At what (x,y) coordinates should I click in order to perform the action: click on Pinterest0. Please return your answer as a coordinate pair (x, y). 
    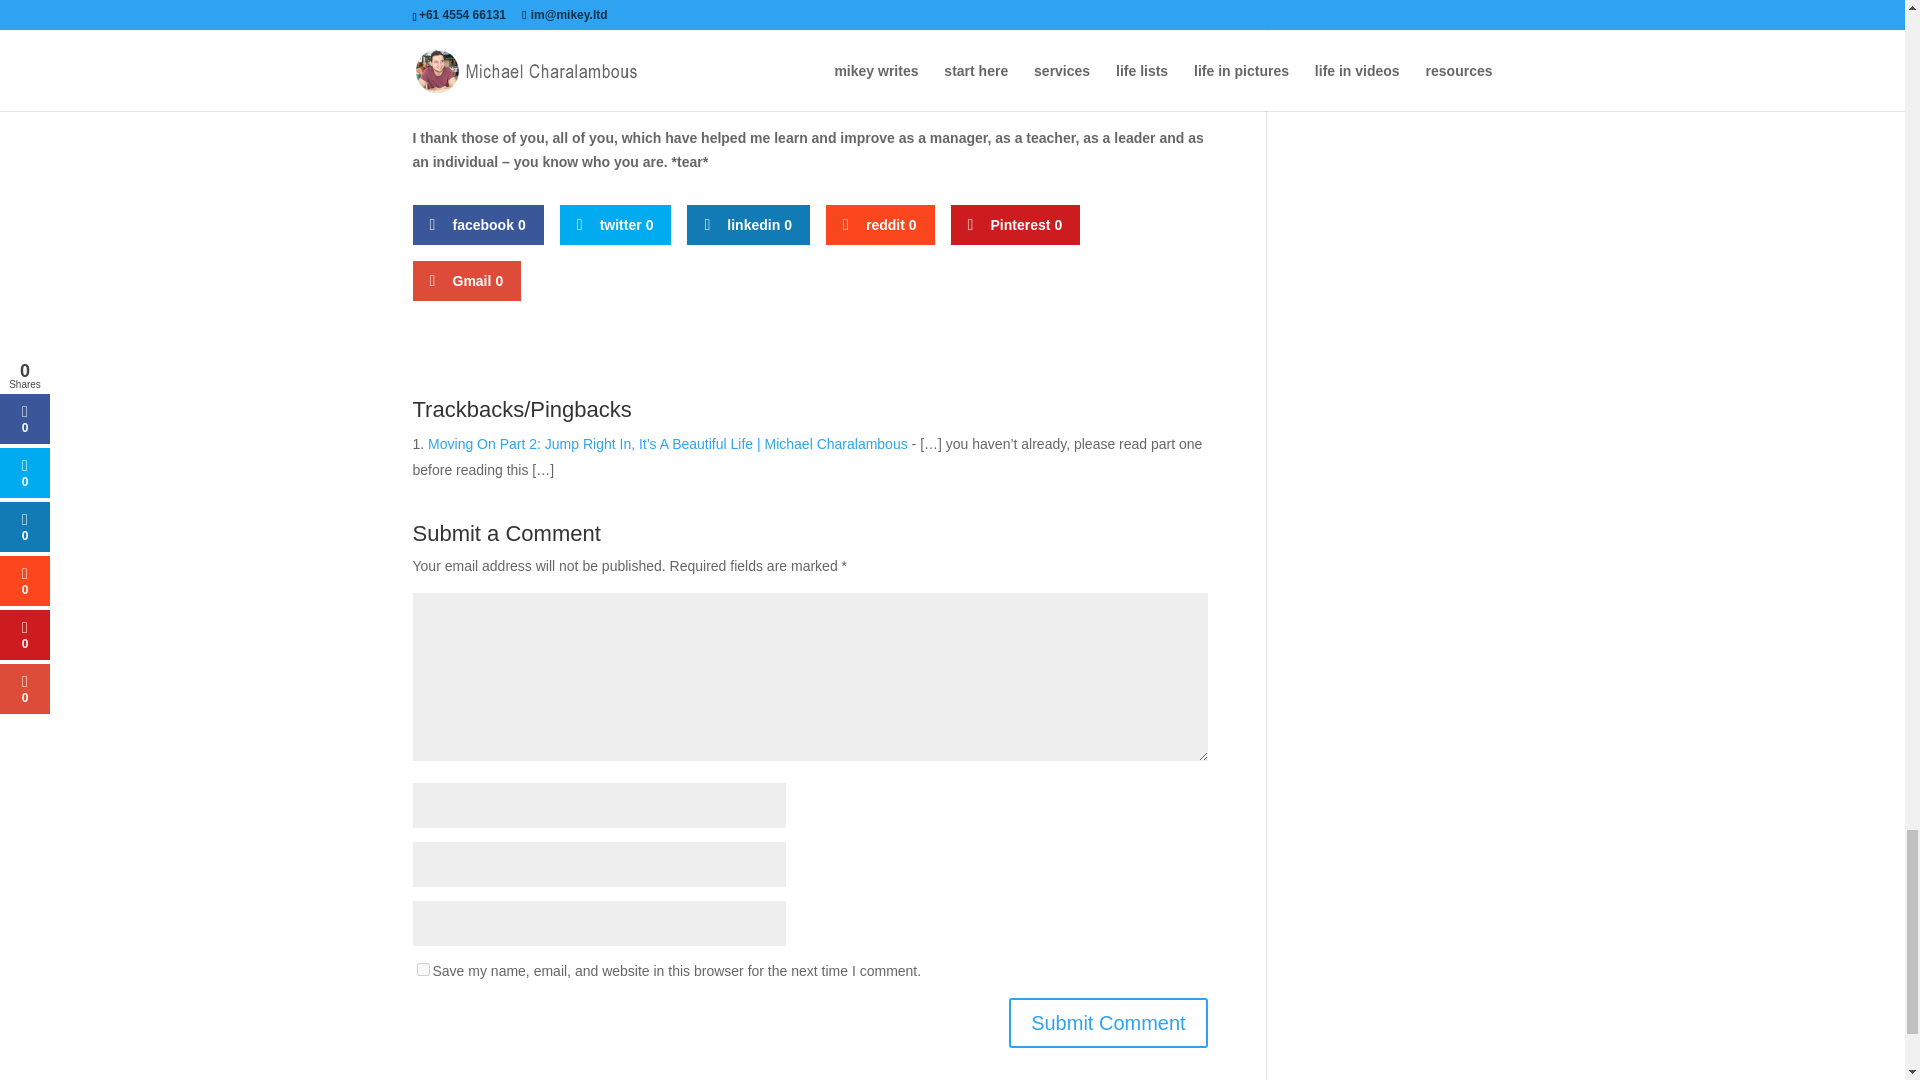
    Looking at the image, I should click on (1015, 225).